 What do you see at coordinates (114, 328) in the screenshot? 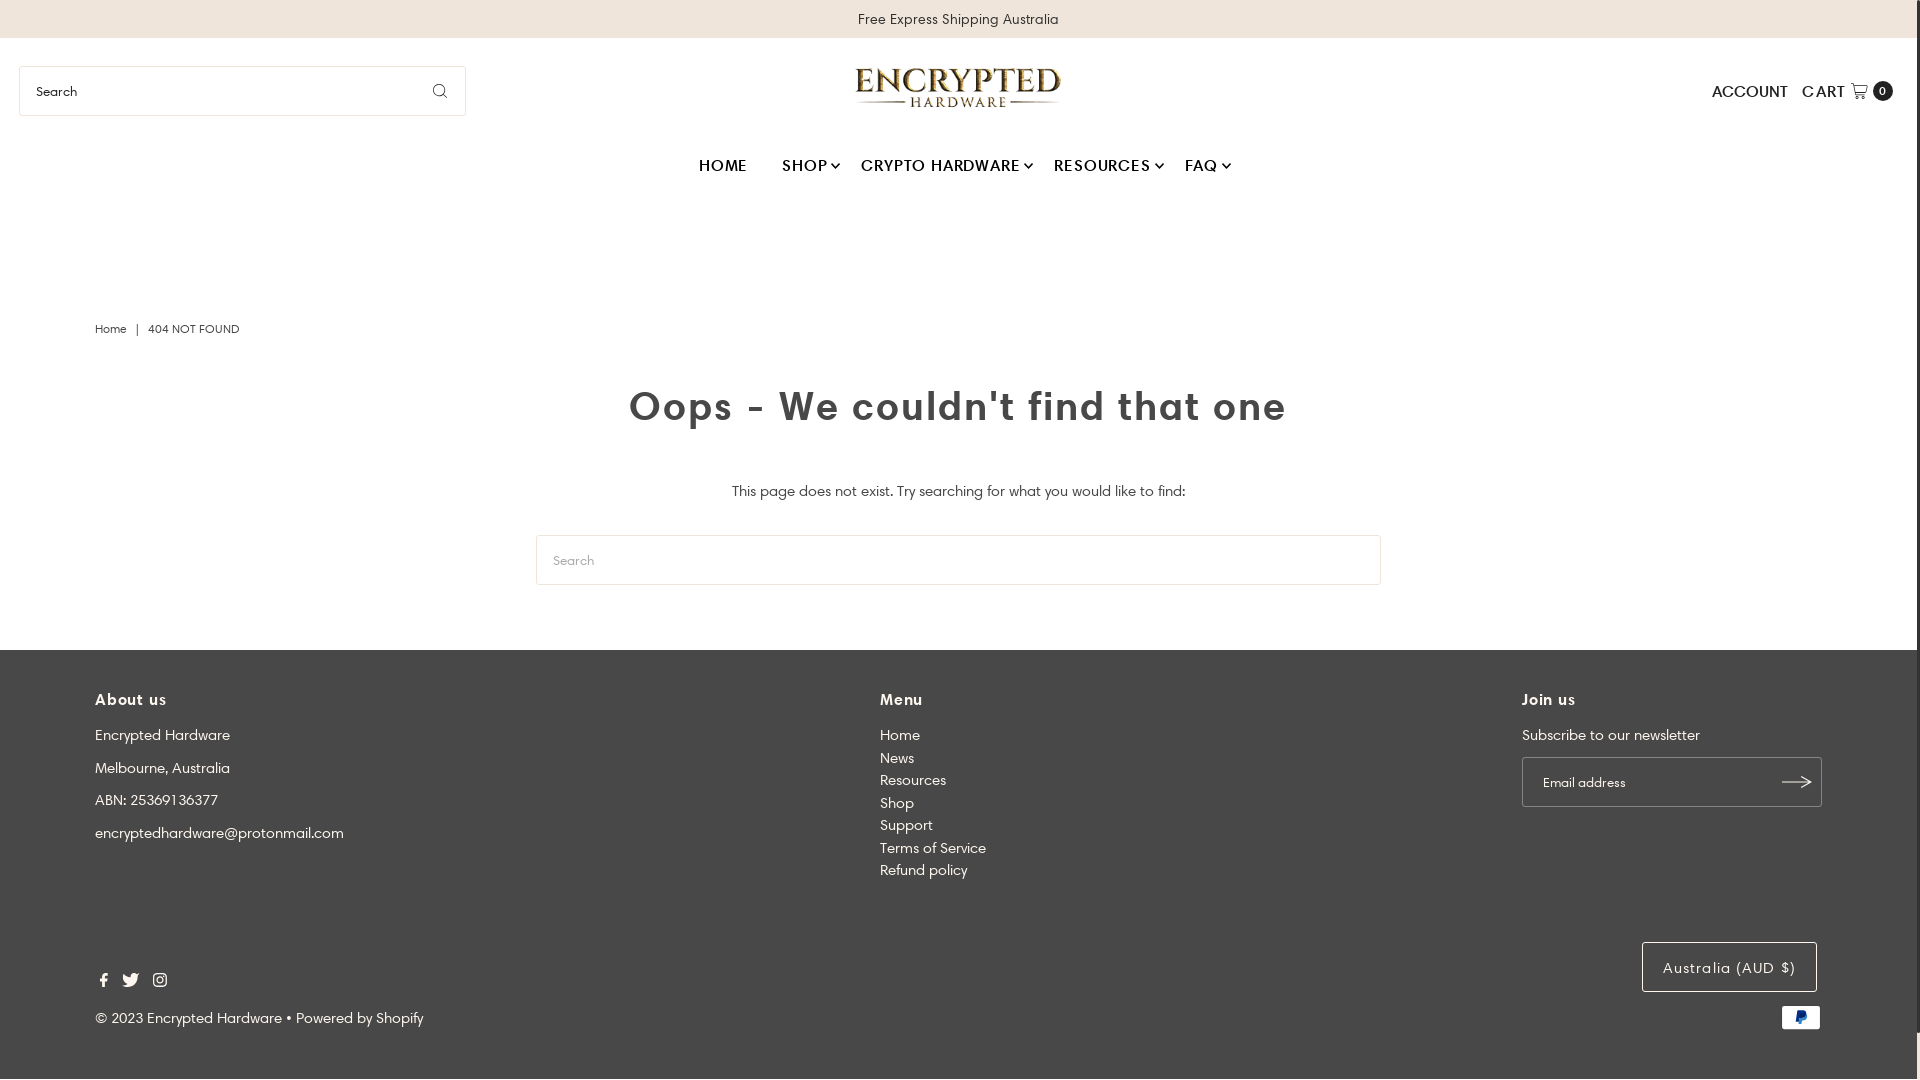
I see `Home` at bounding box center [114, 328].